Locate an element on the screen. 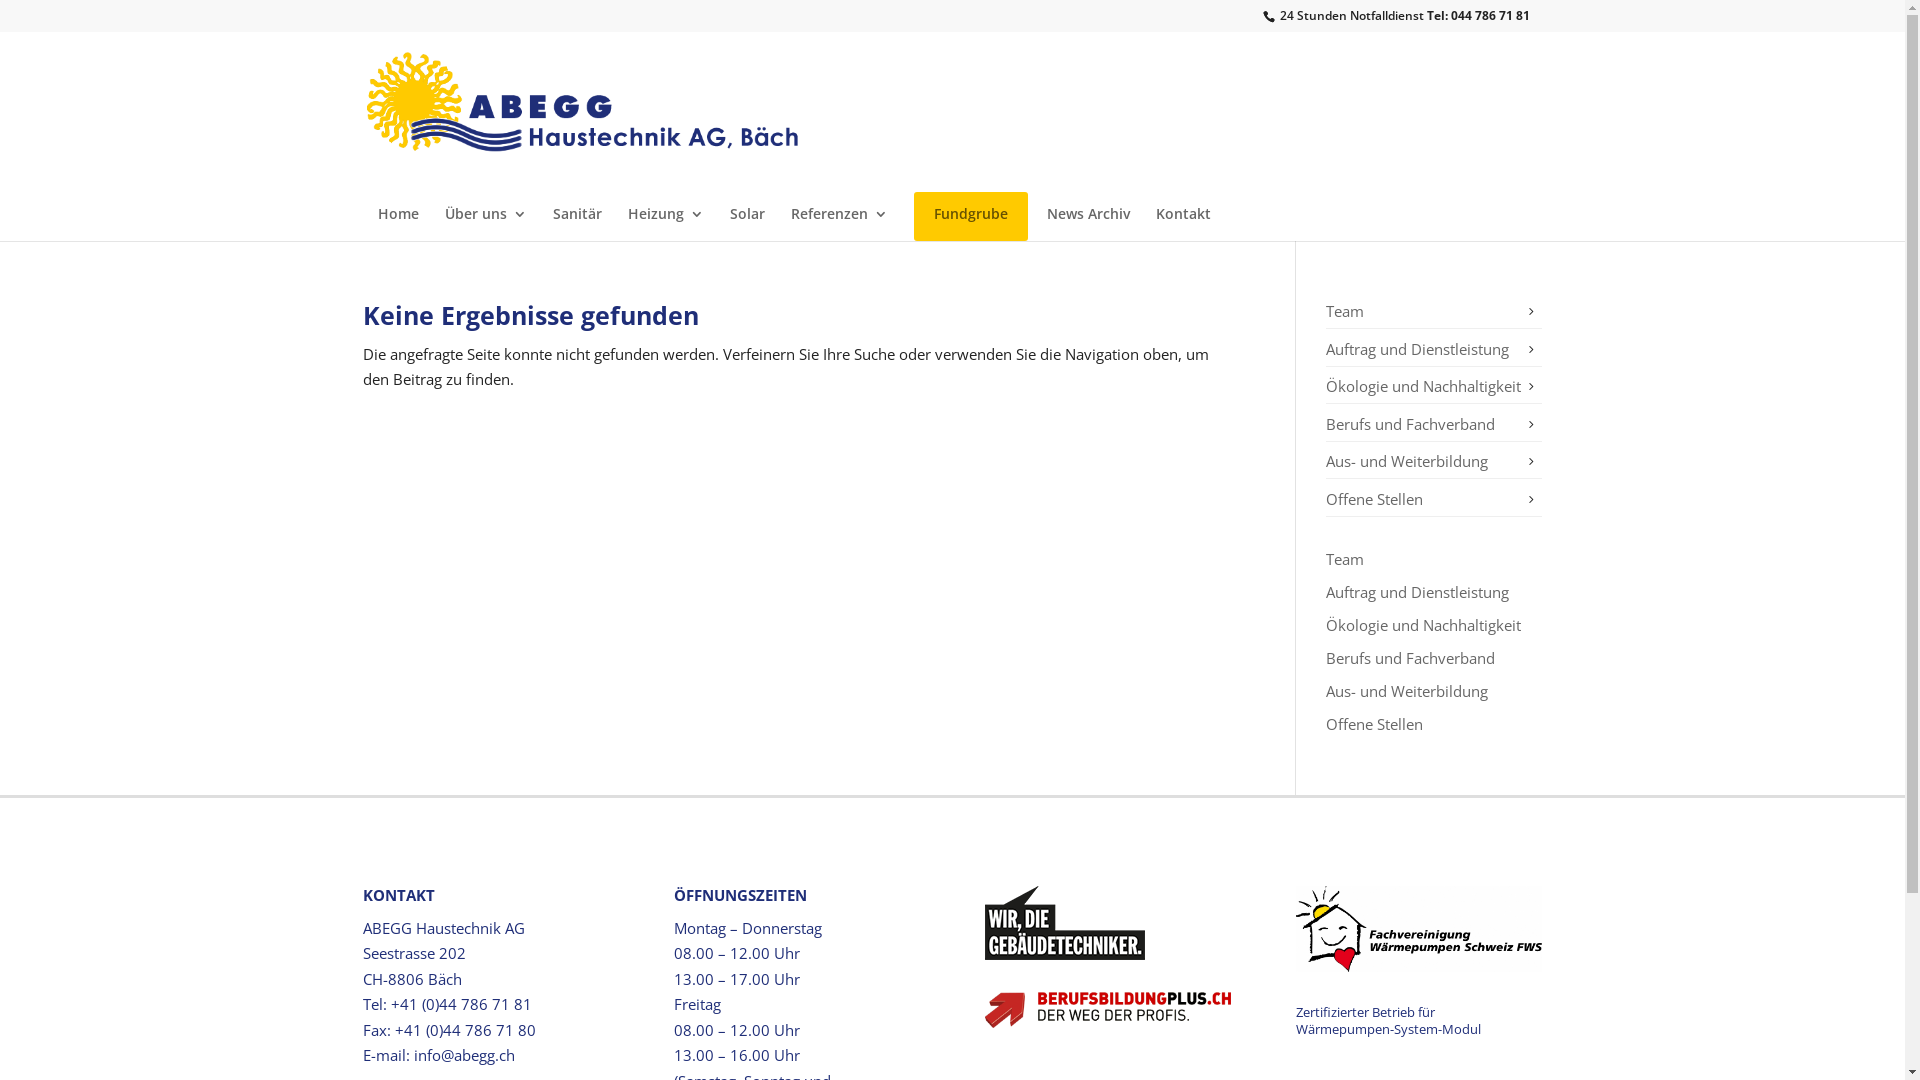  Team is located at coordinates (1345, 311).